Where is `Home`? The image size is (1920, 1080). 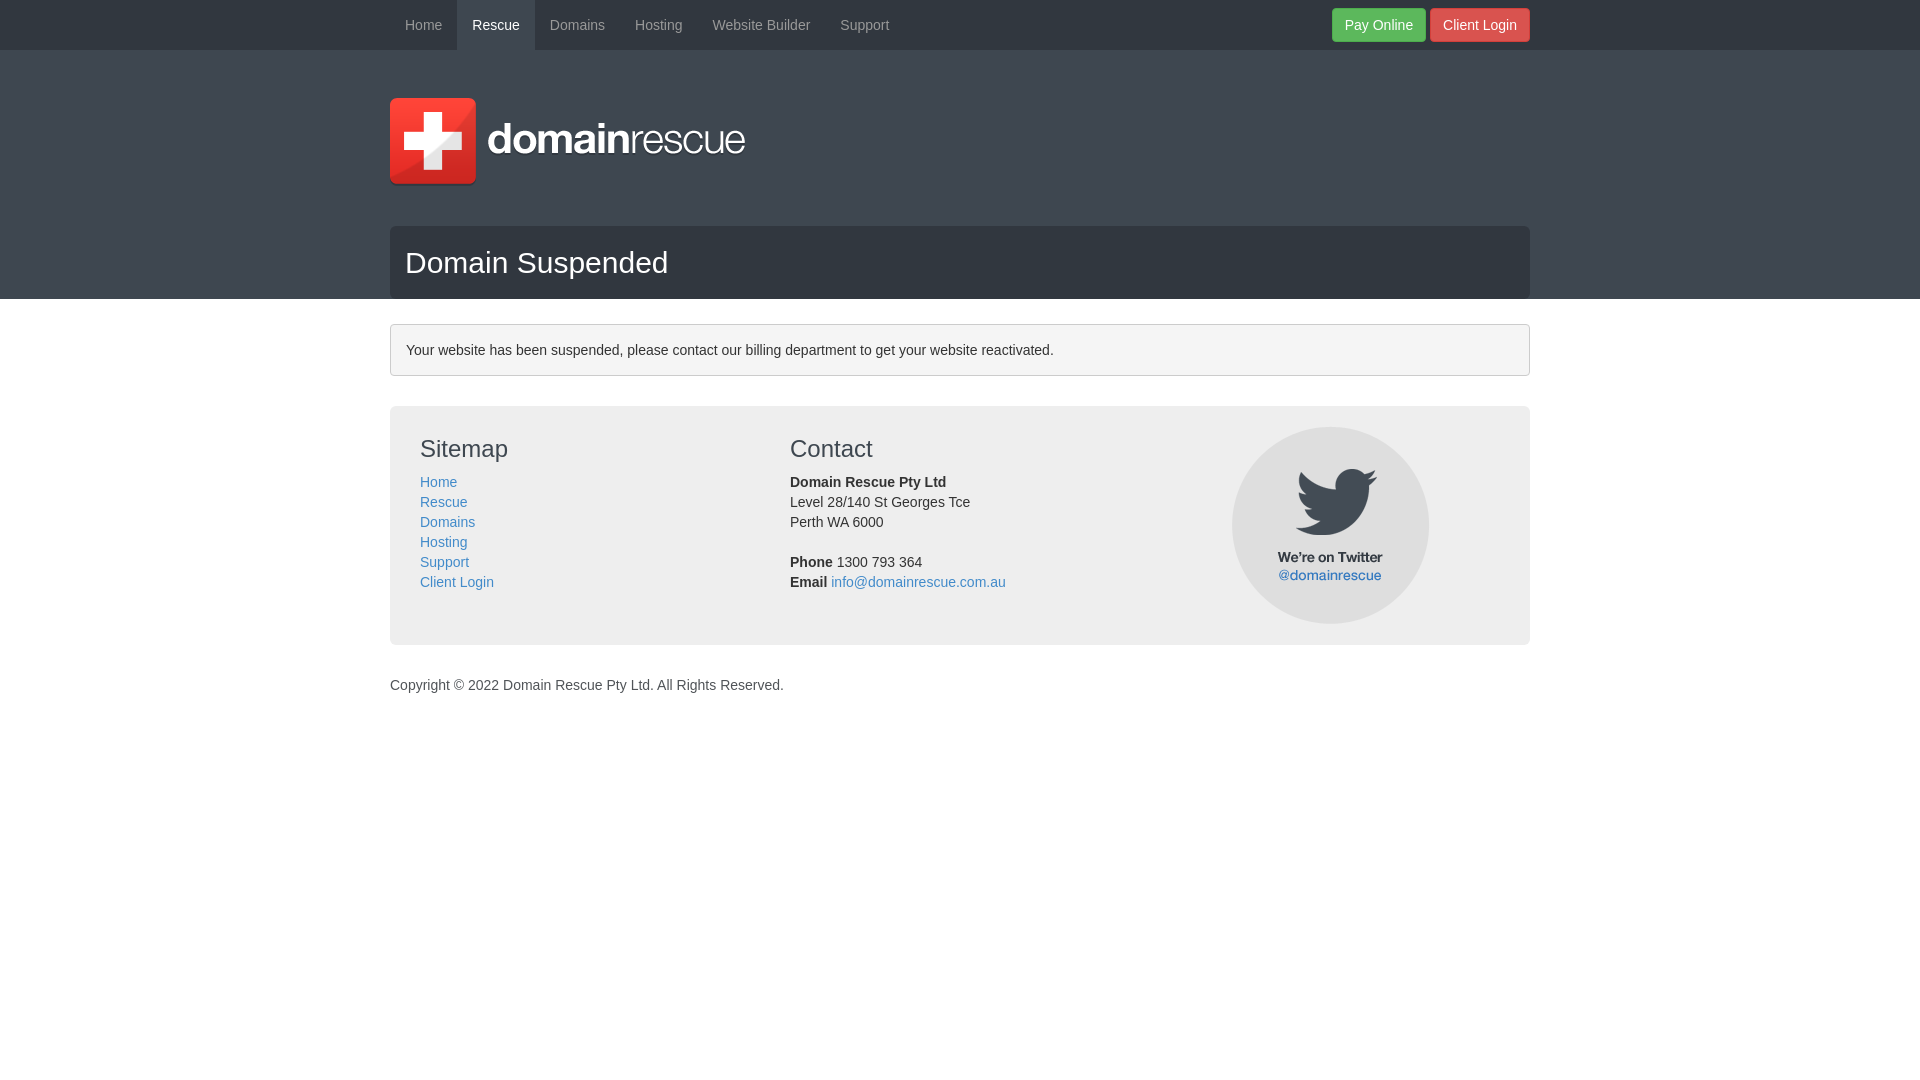
Home is located at coordinates (438, 482).